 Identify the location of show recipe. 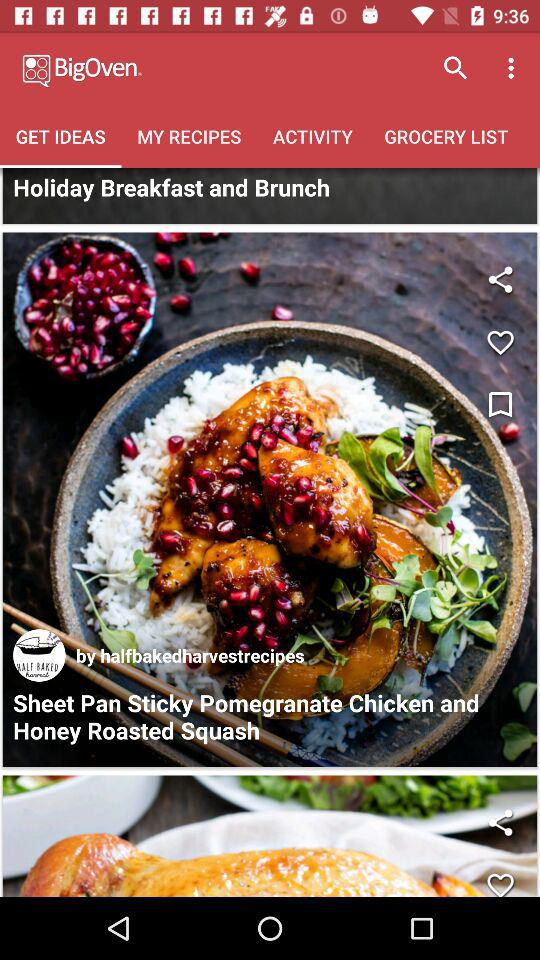
(270, 836).